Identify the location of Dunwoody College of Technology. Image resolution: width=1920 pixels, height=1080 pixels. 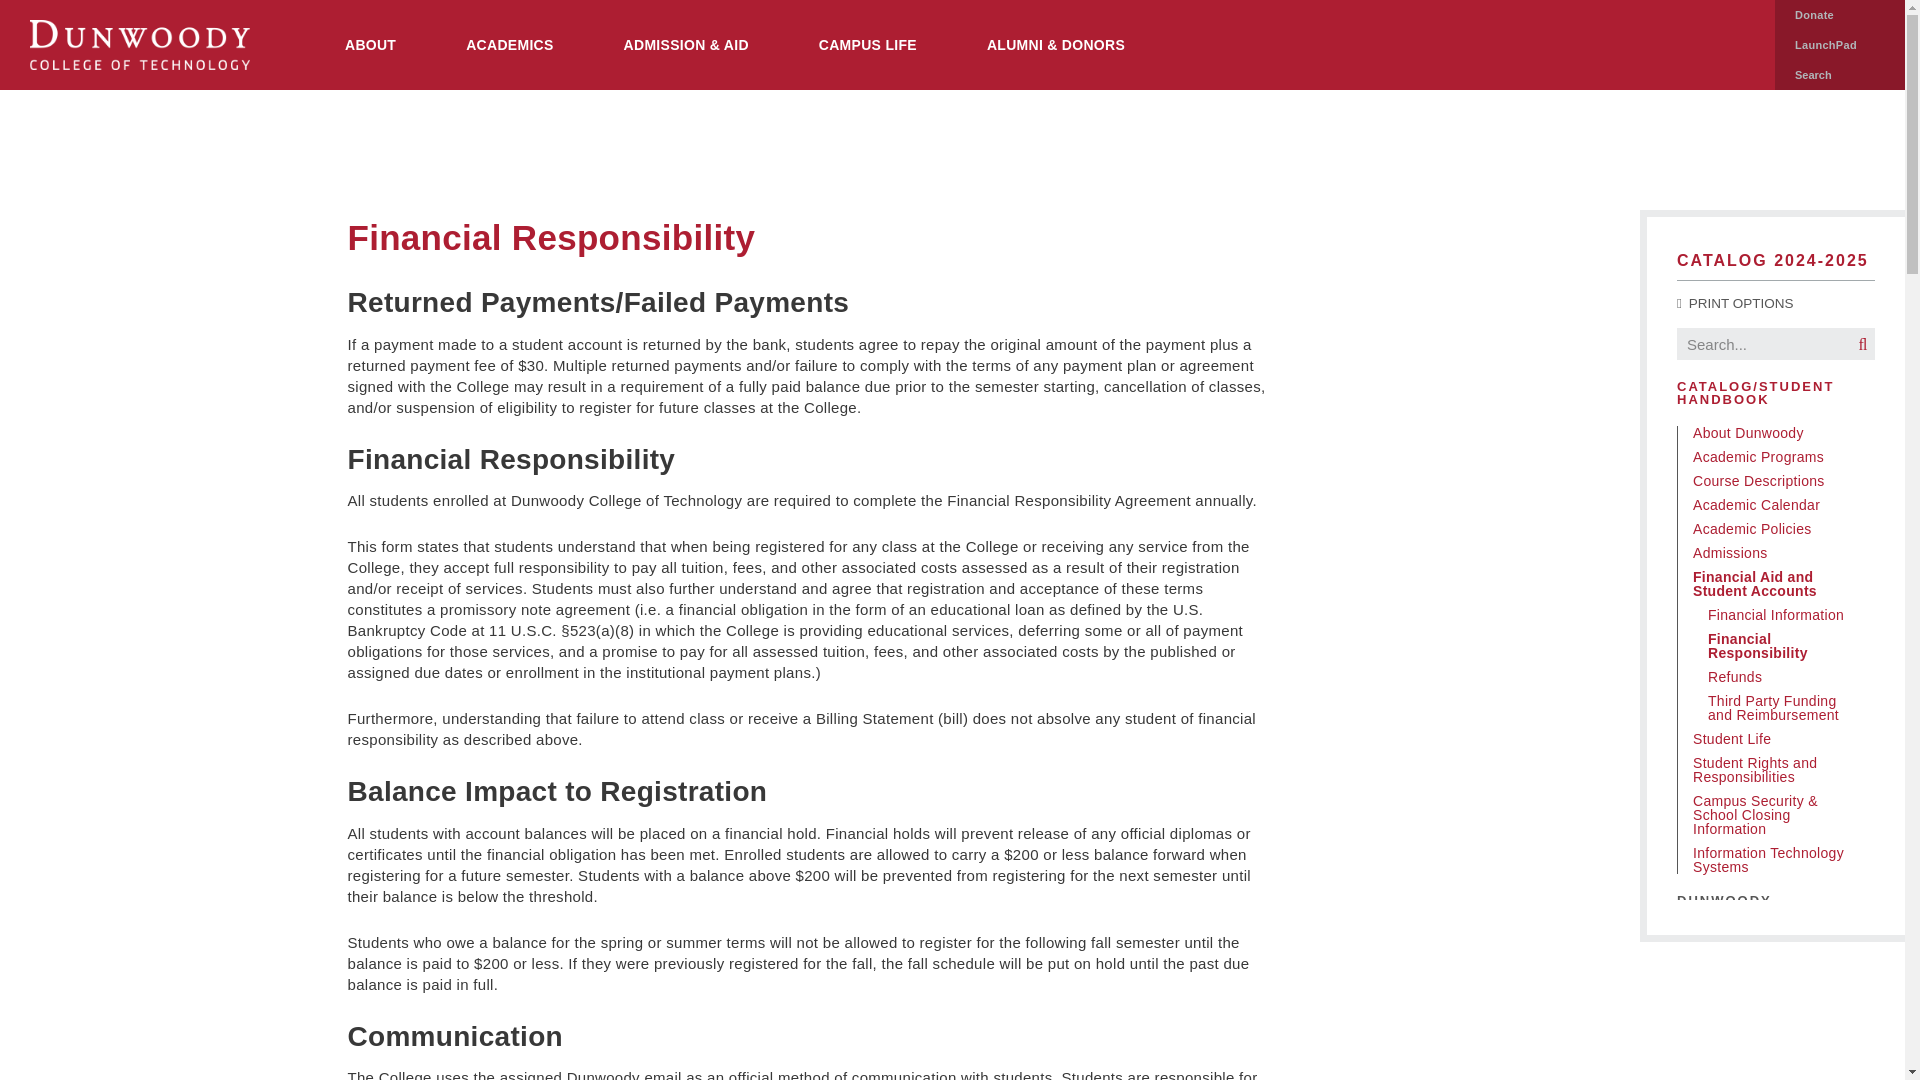
(140, 44).